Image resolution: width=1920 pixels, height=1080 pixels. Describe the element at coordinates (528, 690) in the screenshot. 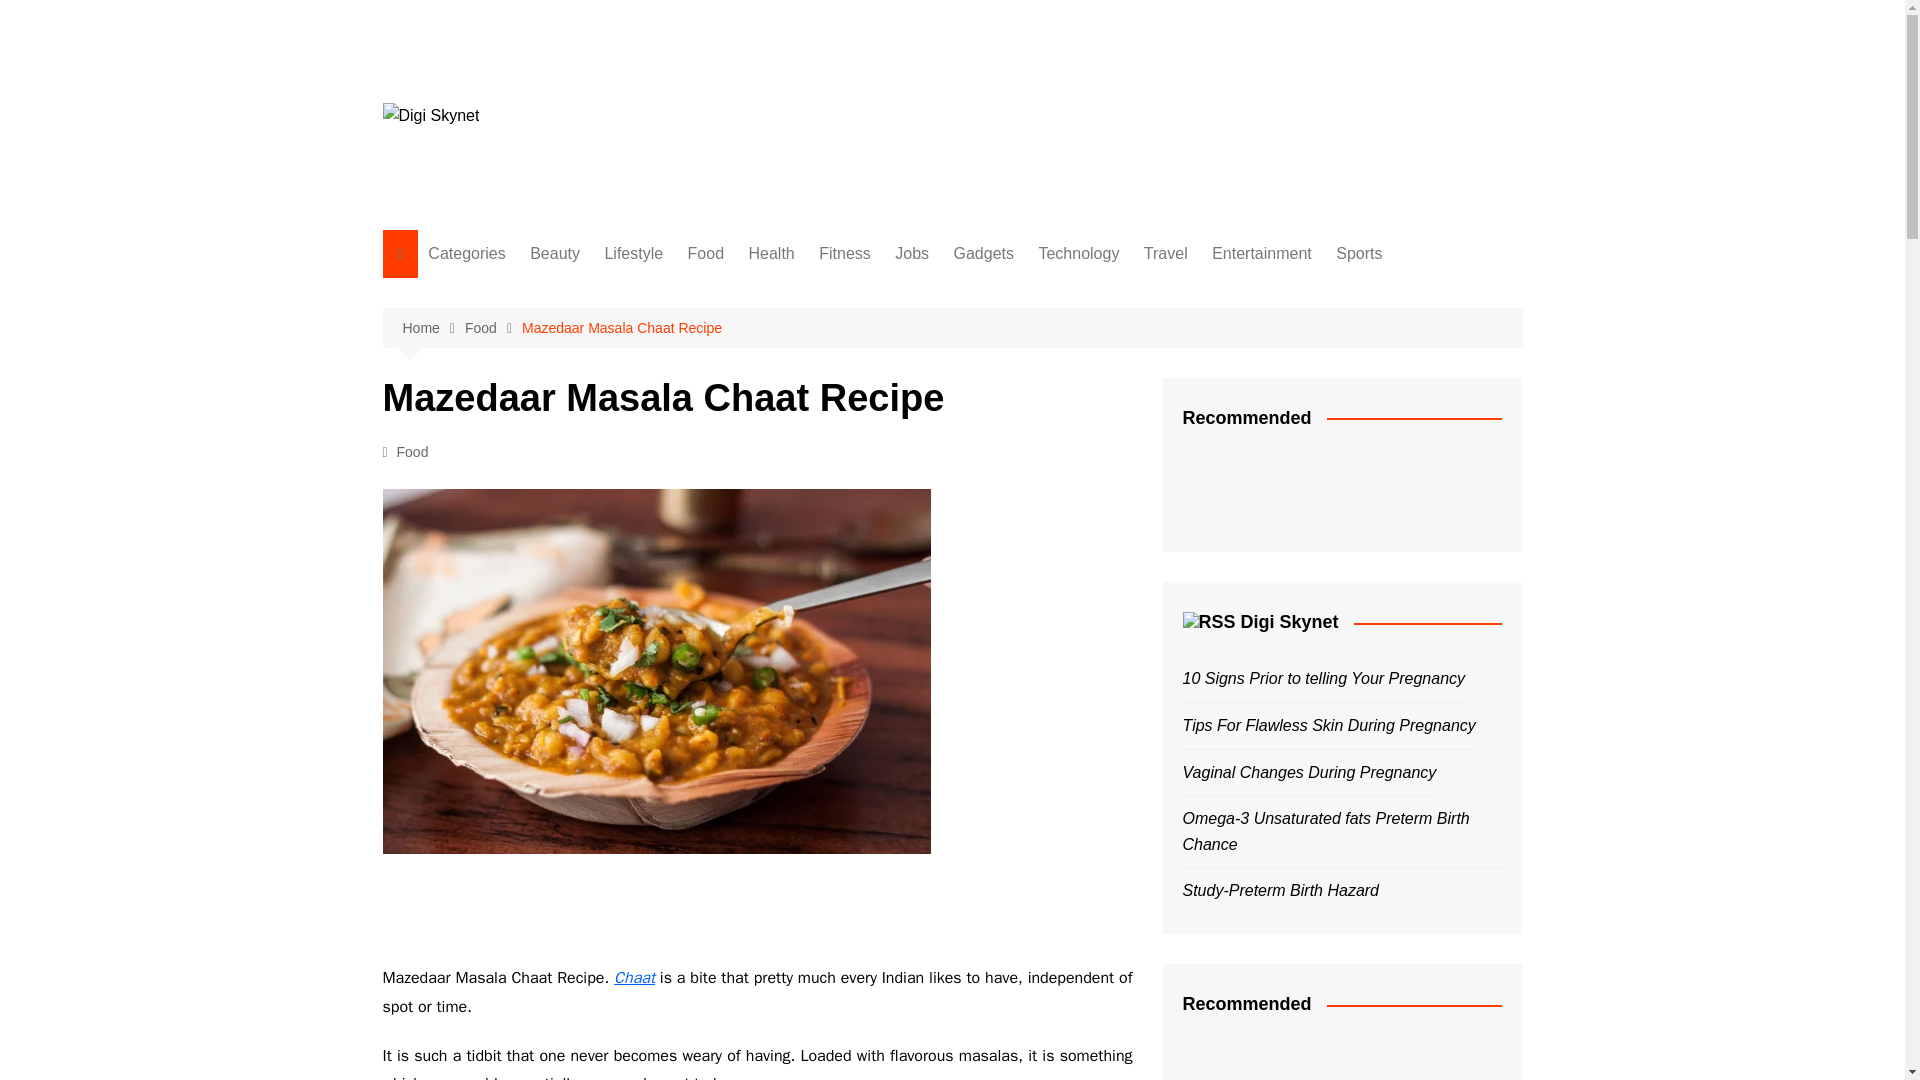

I see `Pets` at that location.